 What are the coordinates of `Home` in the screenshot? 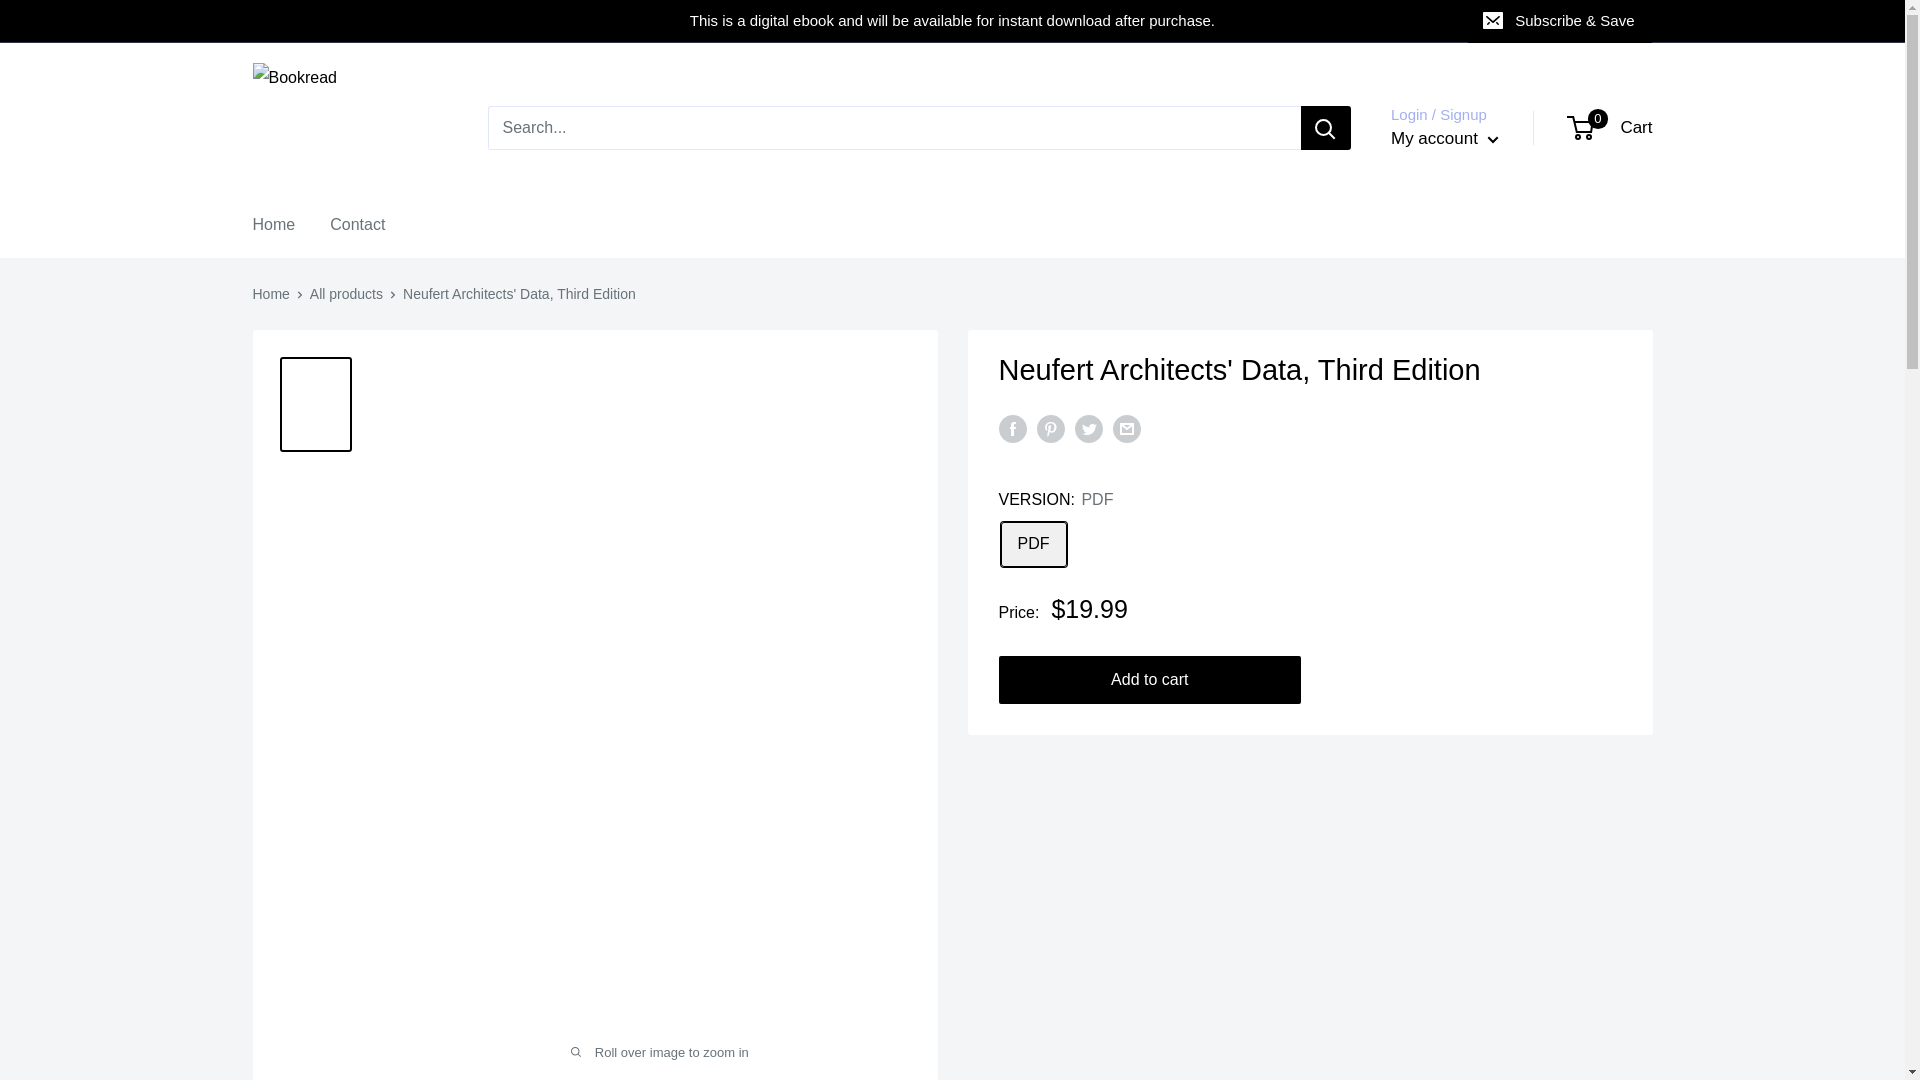 It's located at (1610, 128).